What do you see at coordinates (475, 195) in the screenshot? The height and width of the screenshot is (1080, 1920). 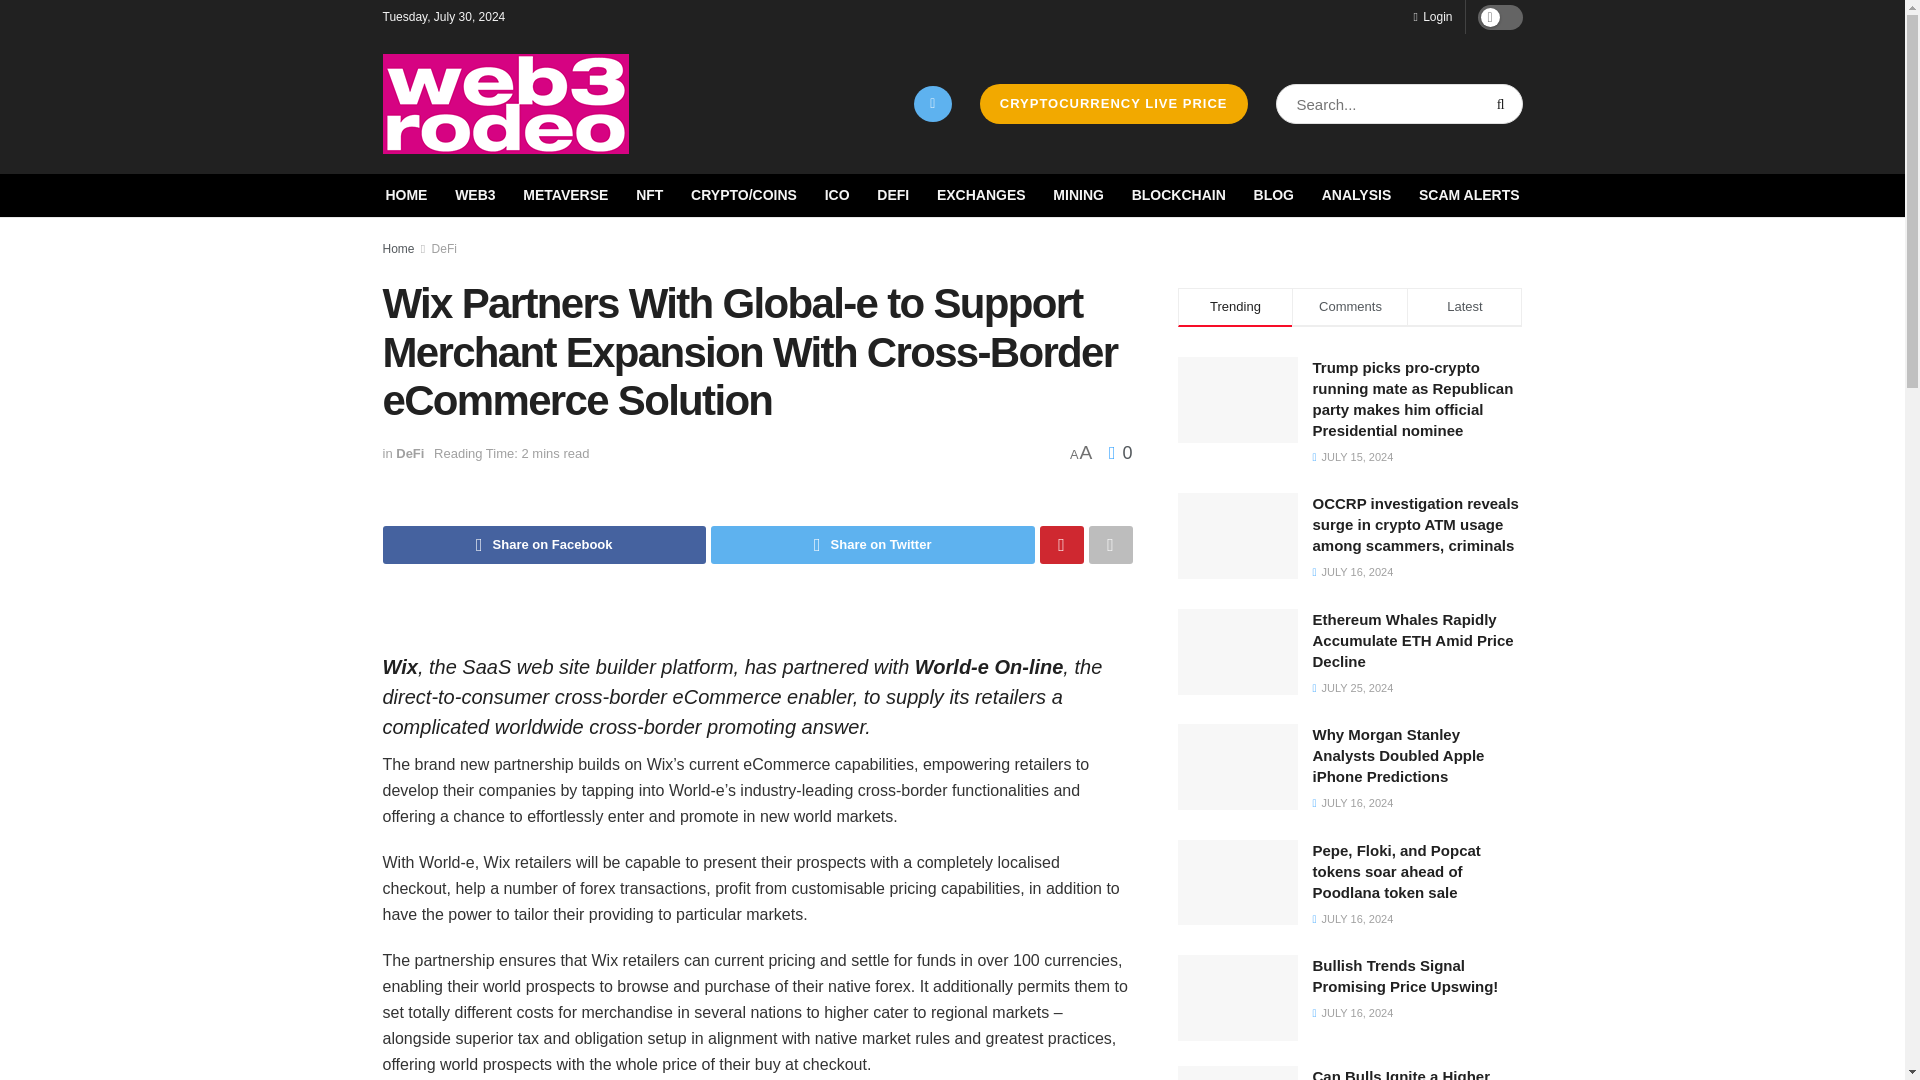 I see `WEB3` at bounding box center [475, 195].